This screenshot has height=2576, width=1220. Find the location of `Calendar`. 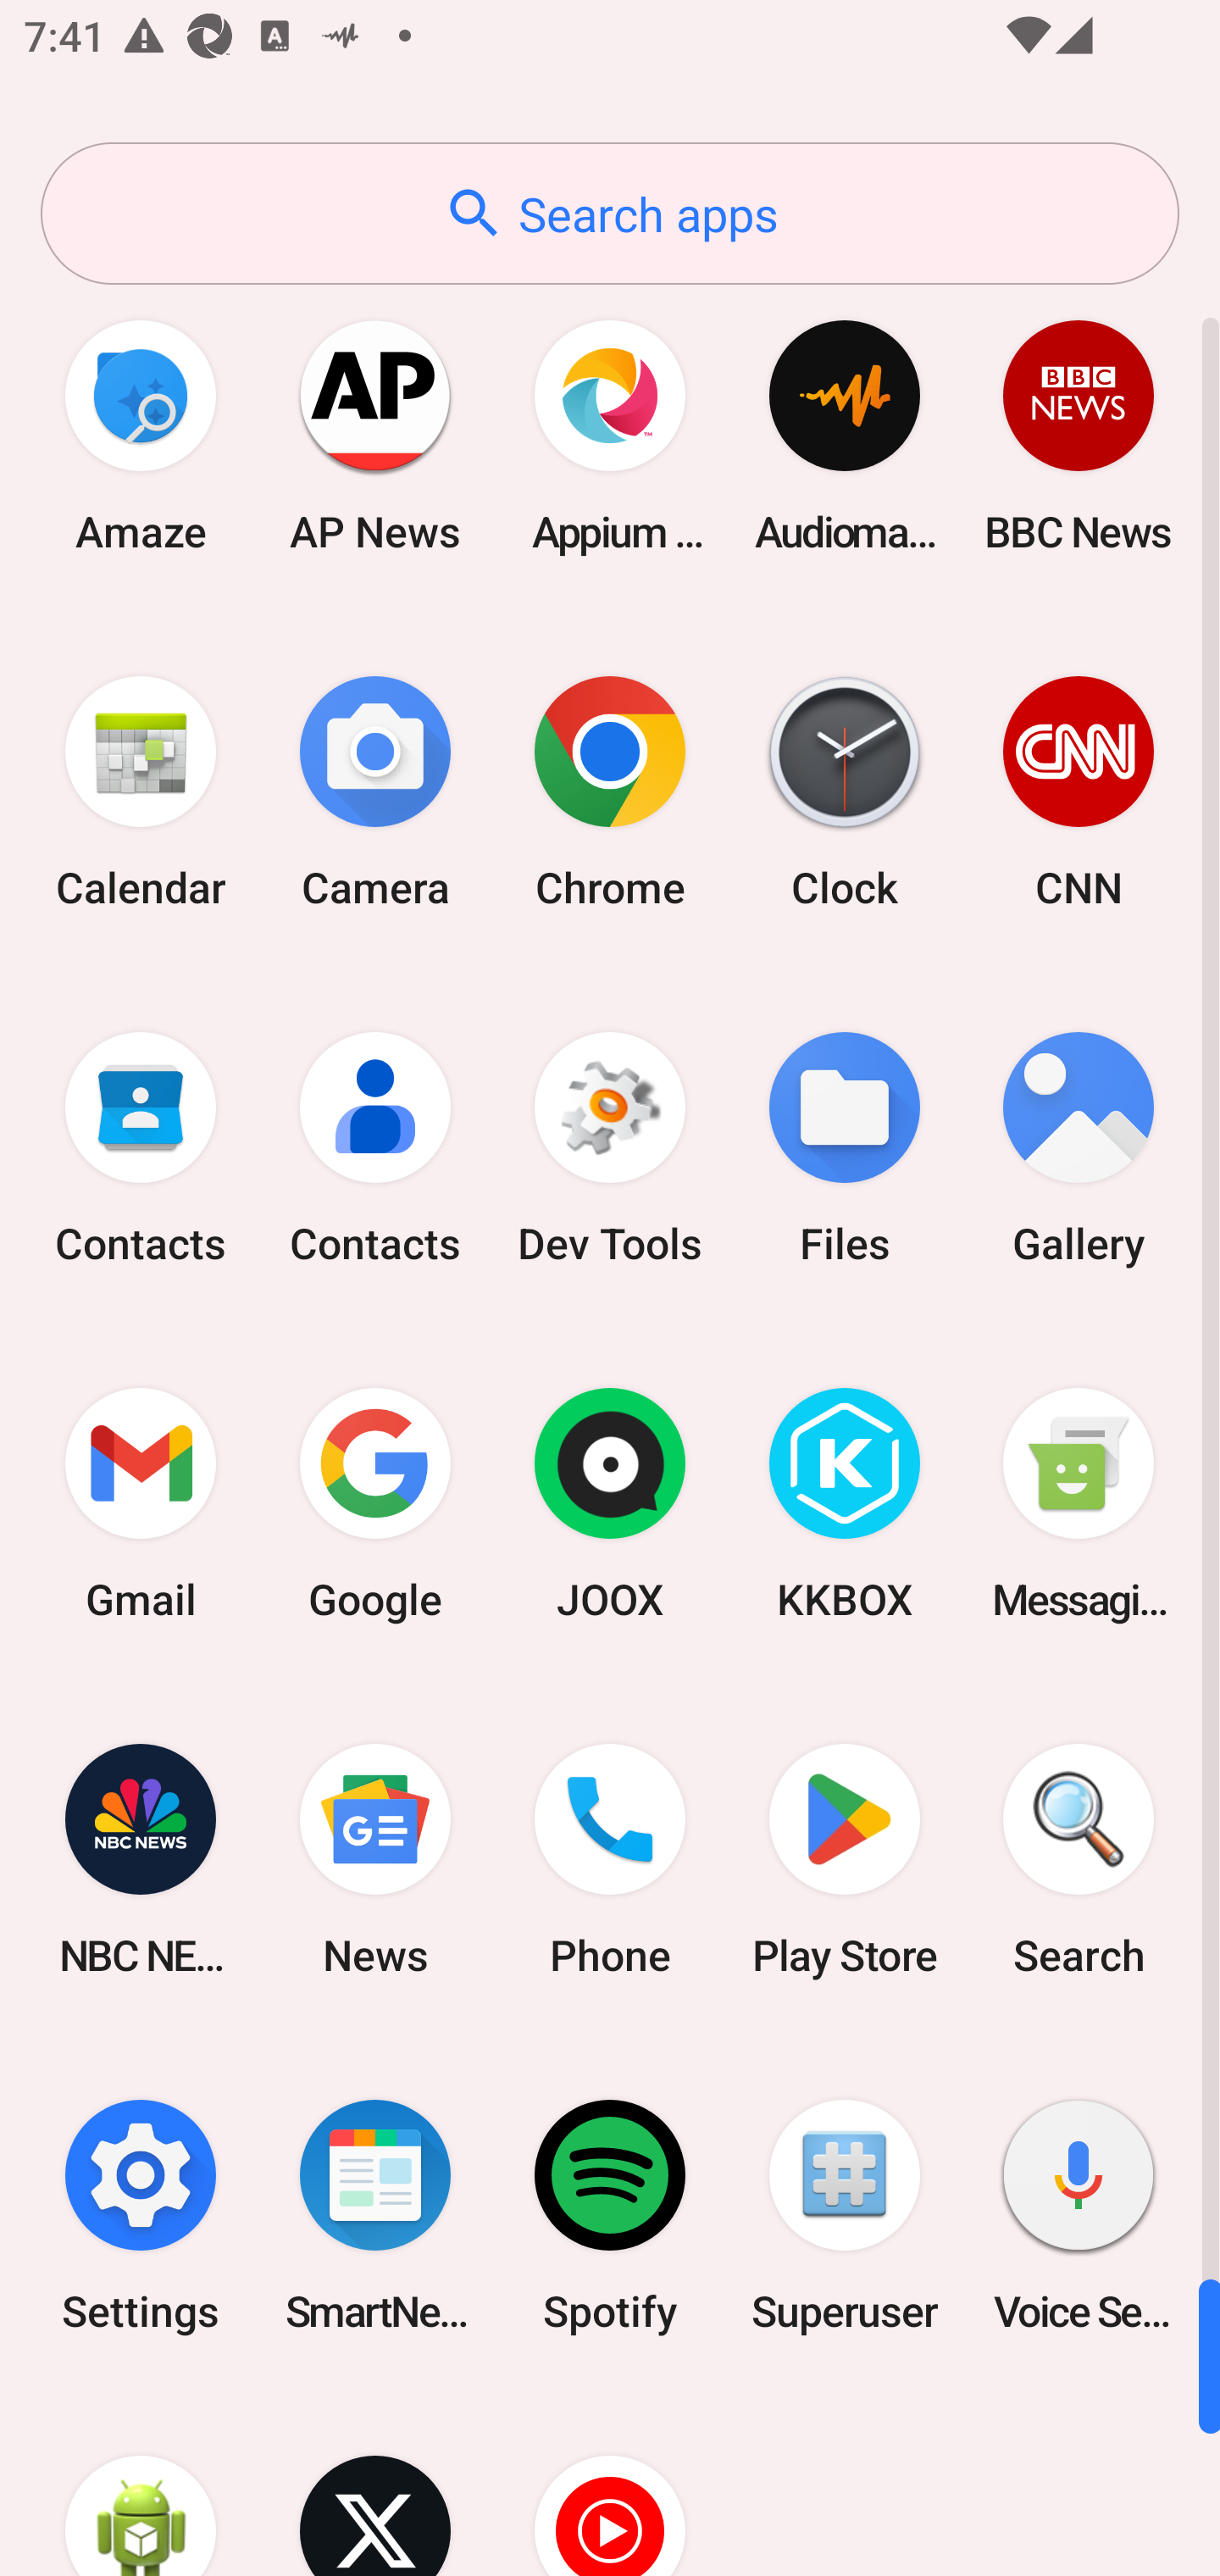

Calendar is located at coordinates (141, 791).